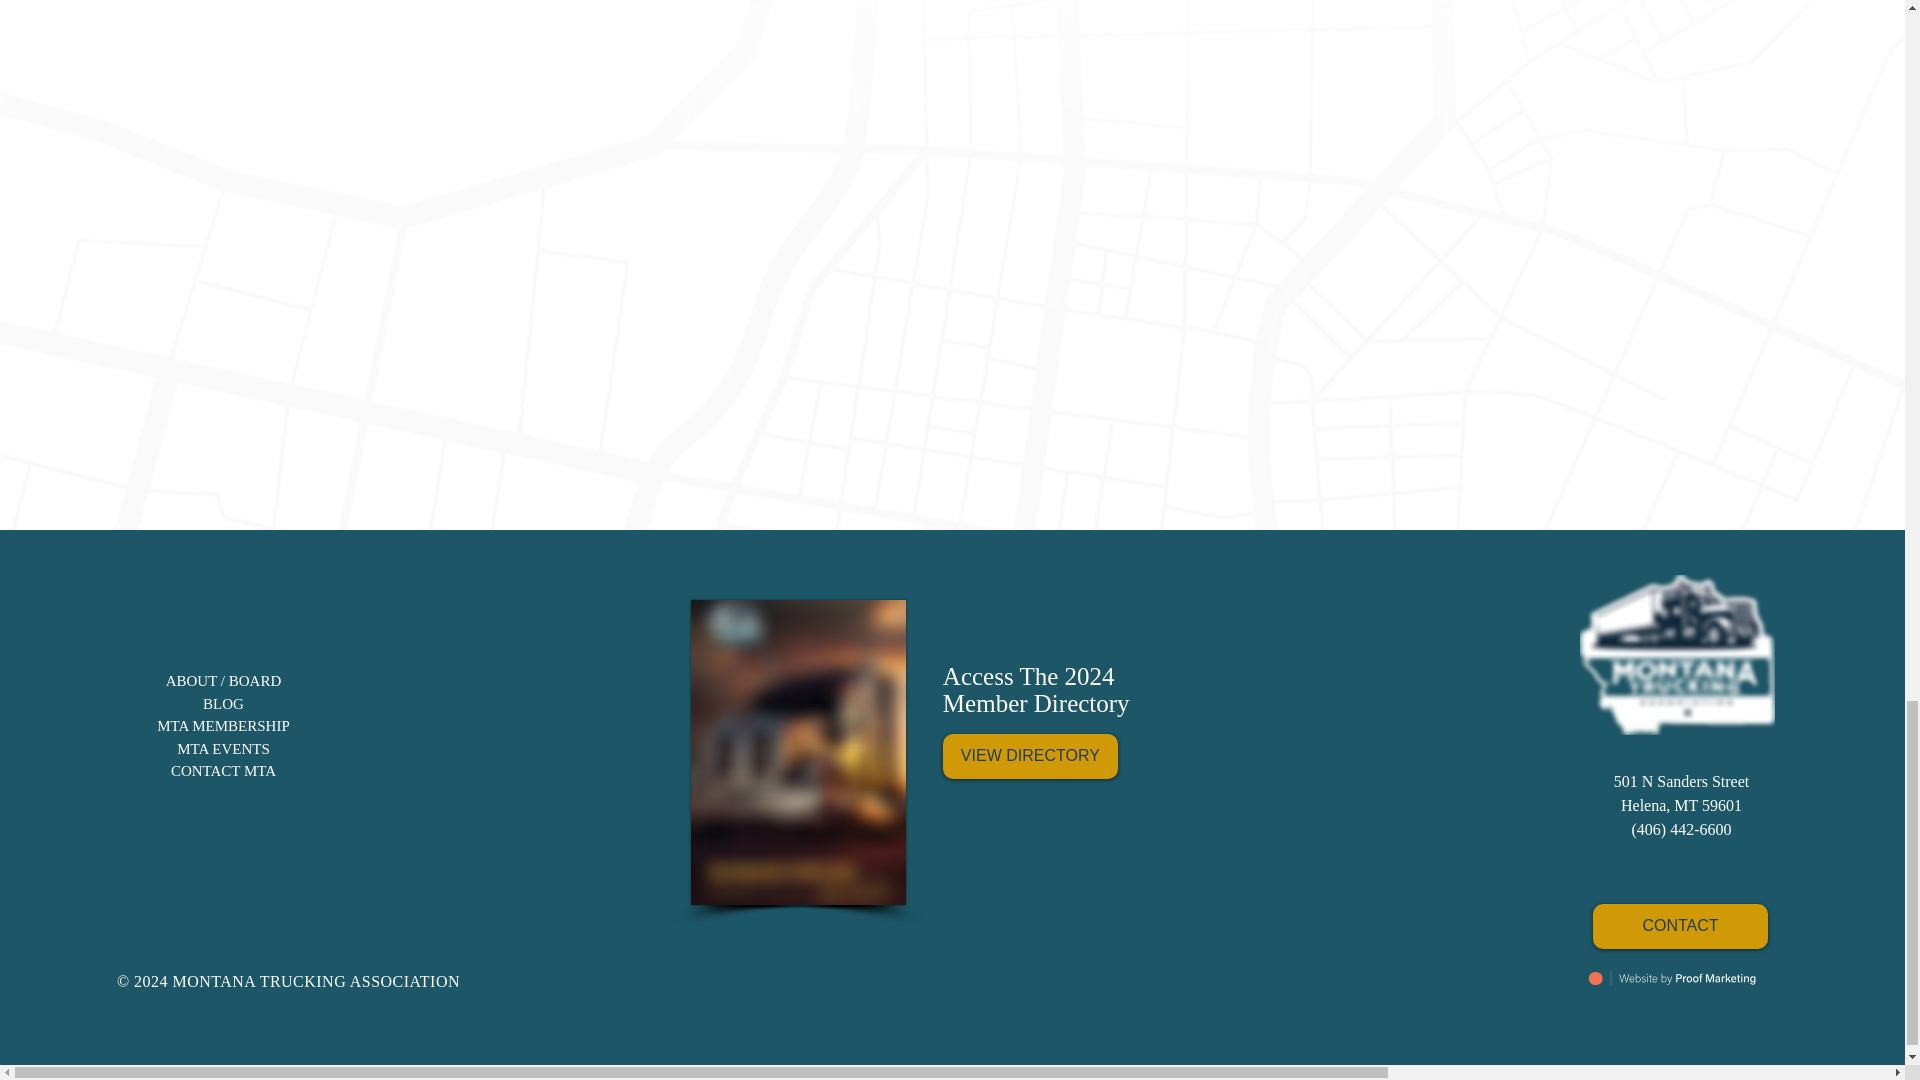  What do you see at coordinates (223, 748) in the screenshot?
I see `MTA EVENTS` at bounding box center [223, 748].